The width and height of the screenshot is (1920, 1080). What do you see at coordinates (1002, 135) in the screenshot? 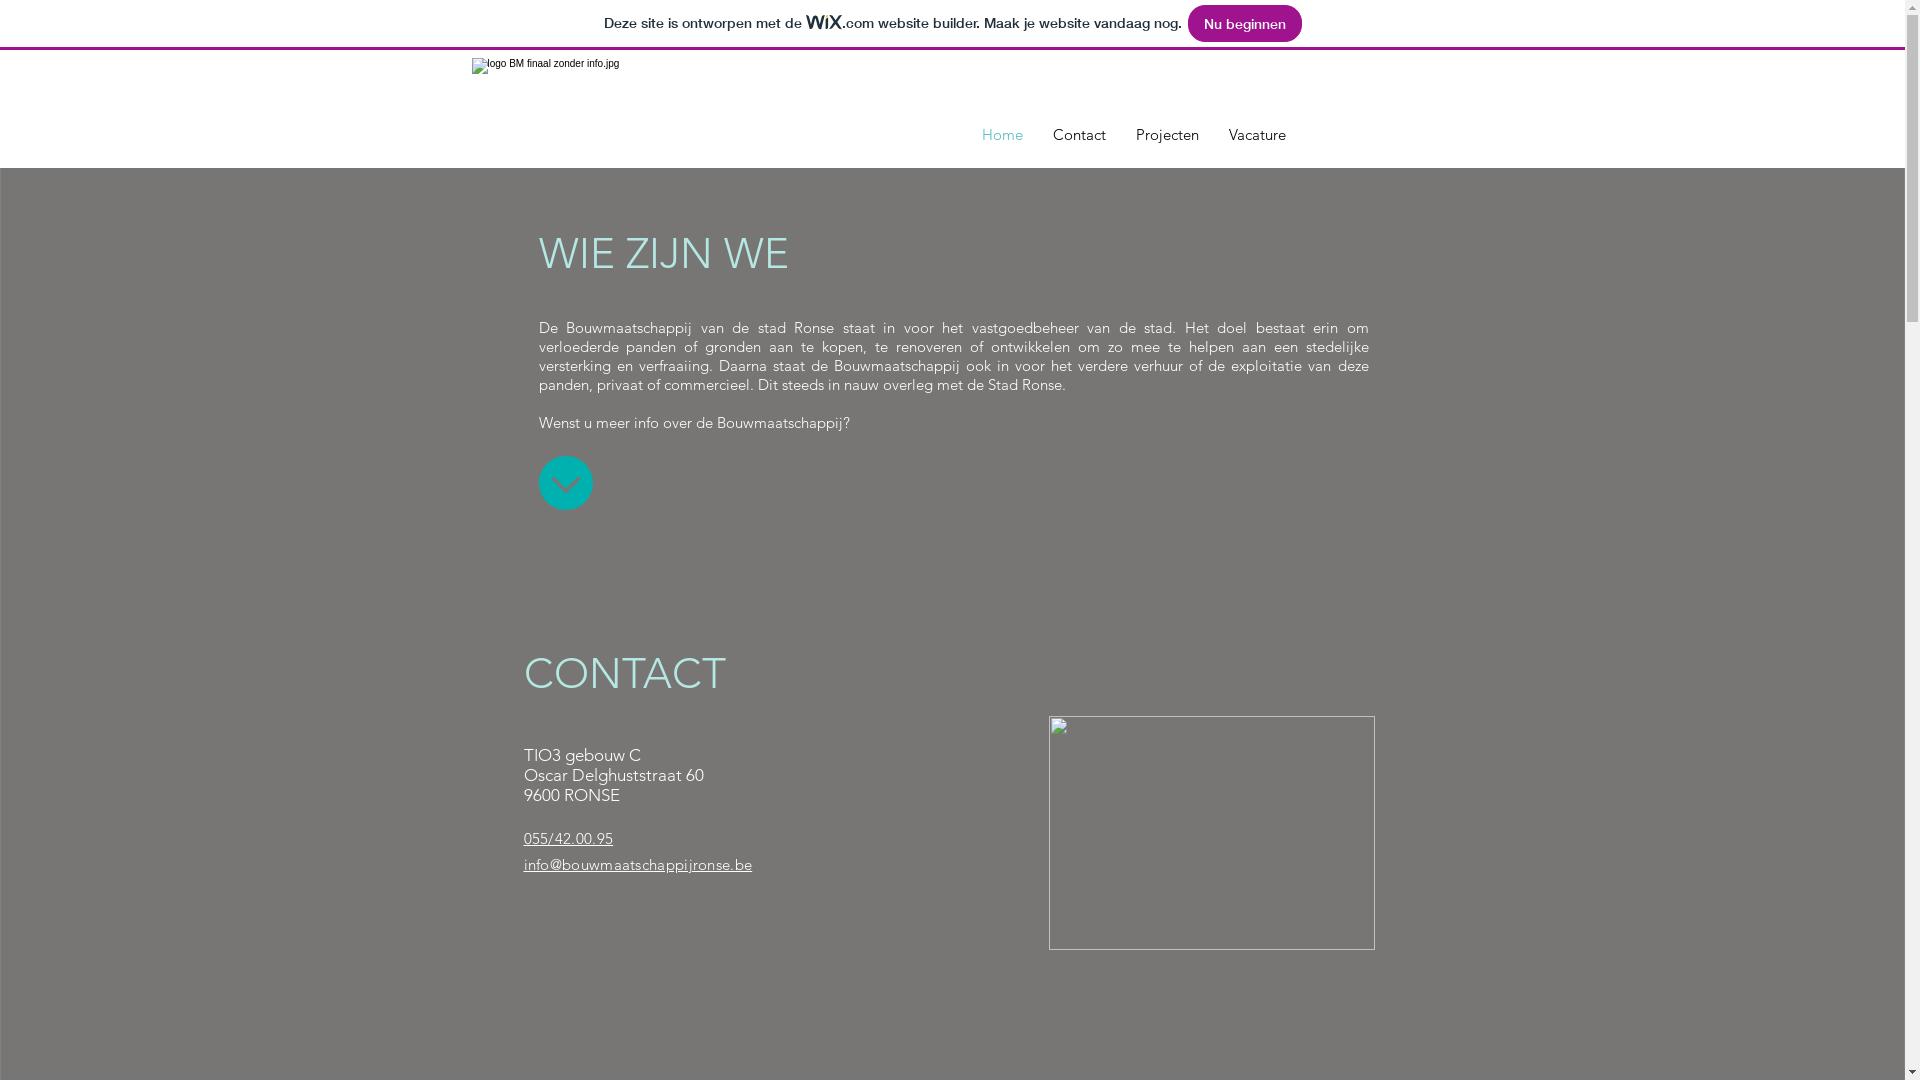
I see `Home` at bounding box center [1002, 135].